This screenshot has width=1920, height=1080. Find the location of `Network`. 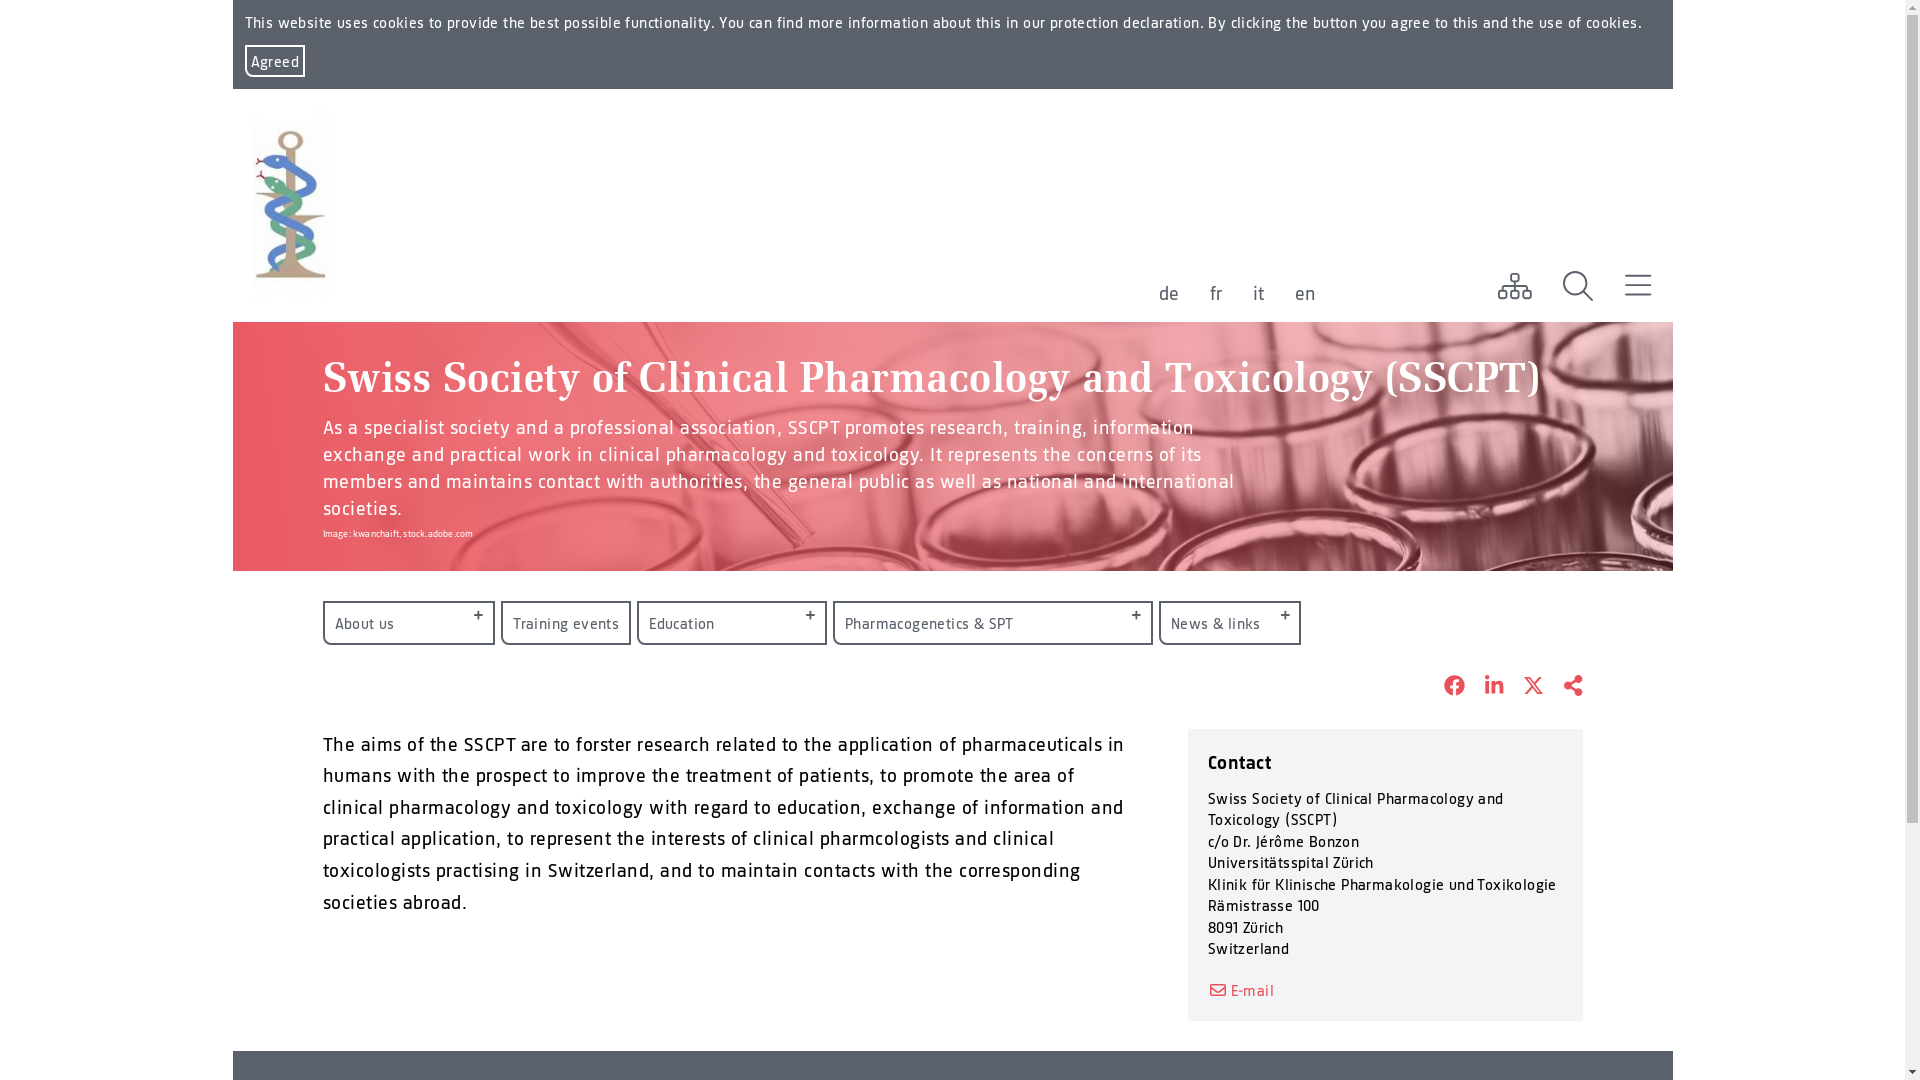

Network is located at coordinates (1514, 286).